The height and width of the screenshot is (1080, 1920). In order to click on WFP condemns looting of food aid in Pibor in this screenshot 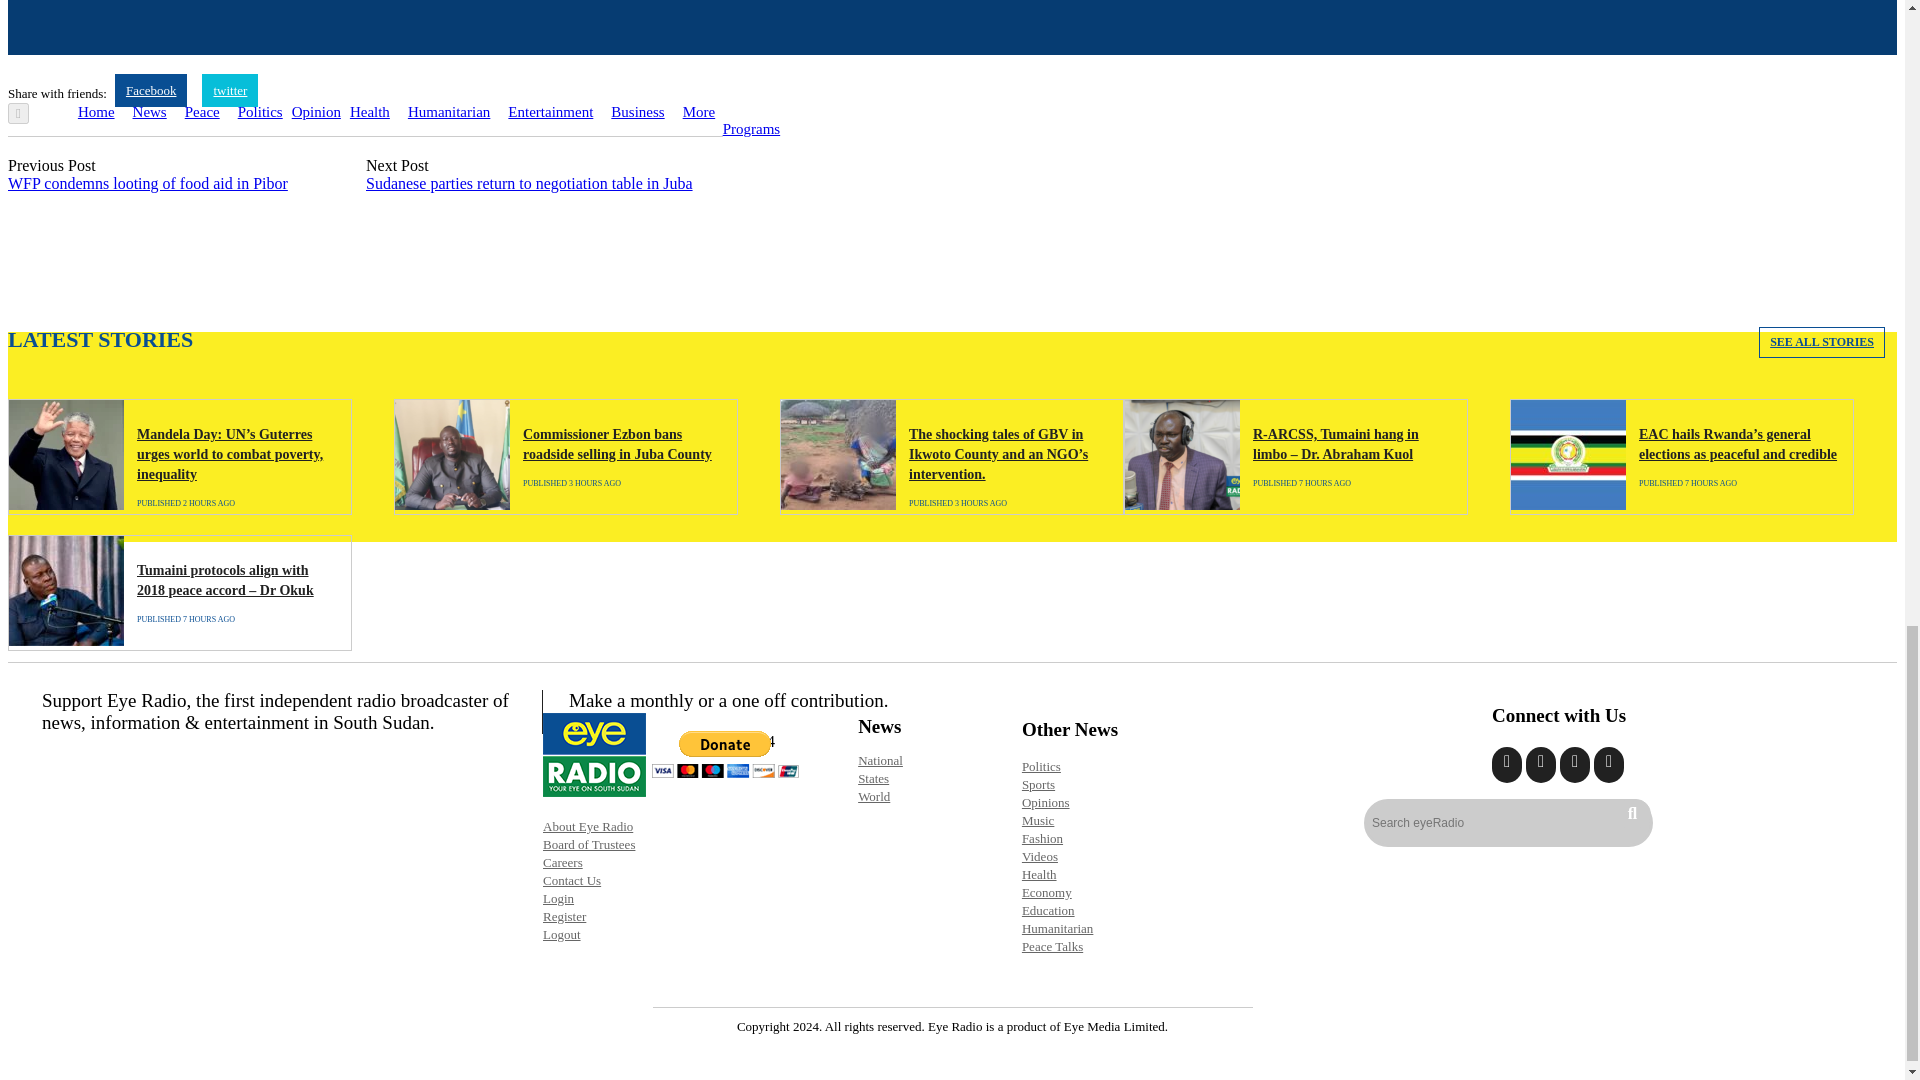, I will do `click(148, 183)`.